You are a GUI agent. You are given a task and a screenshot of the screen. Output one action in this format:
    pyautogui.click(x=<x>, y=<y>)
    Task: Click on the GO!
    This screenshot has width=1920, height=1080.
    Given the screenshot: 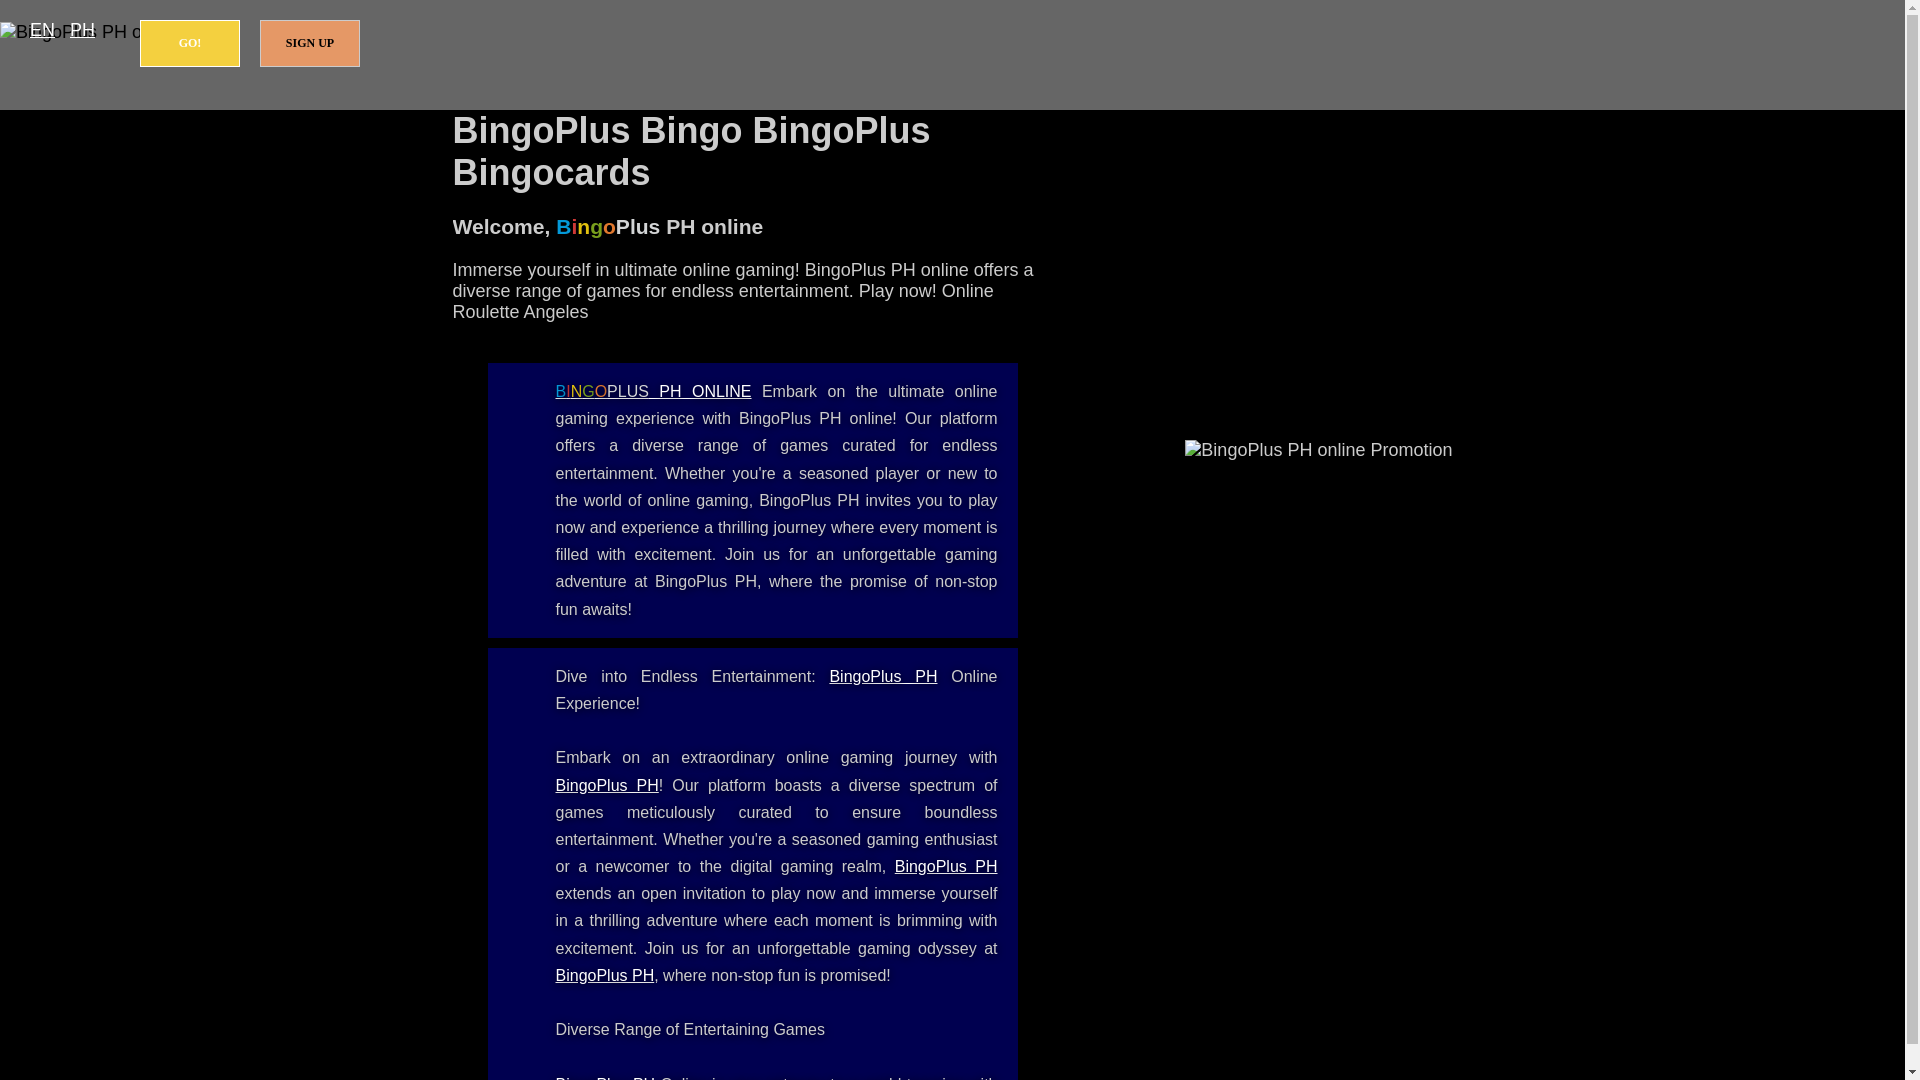 What is the action you would take?
    pyautogui.click(x=190, y=43)
    